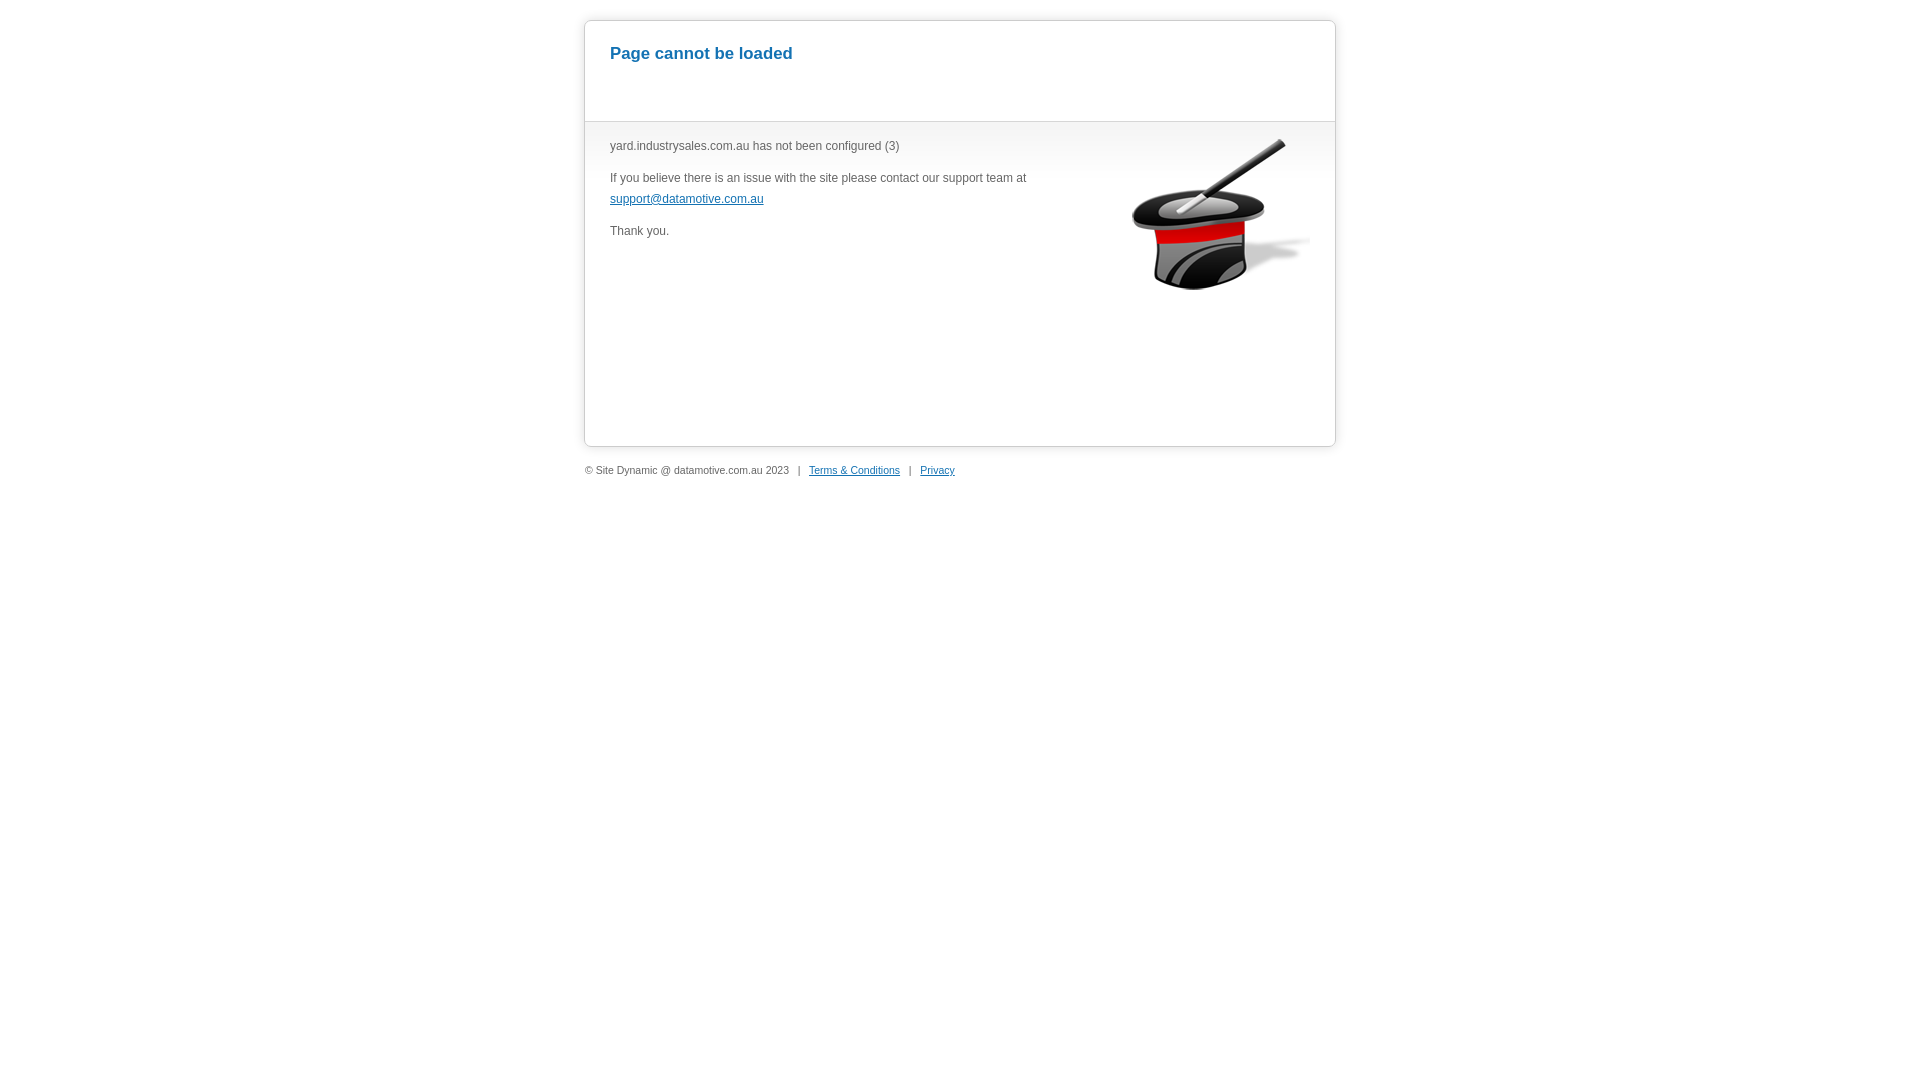  Describe the element at coordinates (937, 470) in the screenshot. I see `Privacy` at that location.